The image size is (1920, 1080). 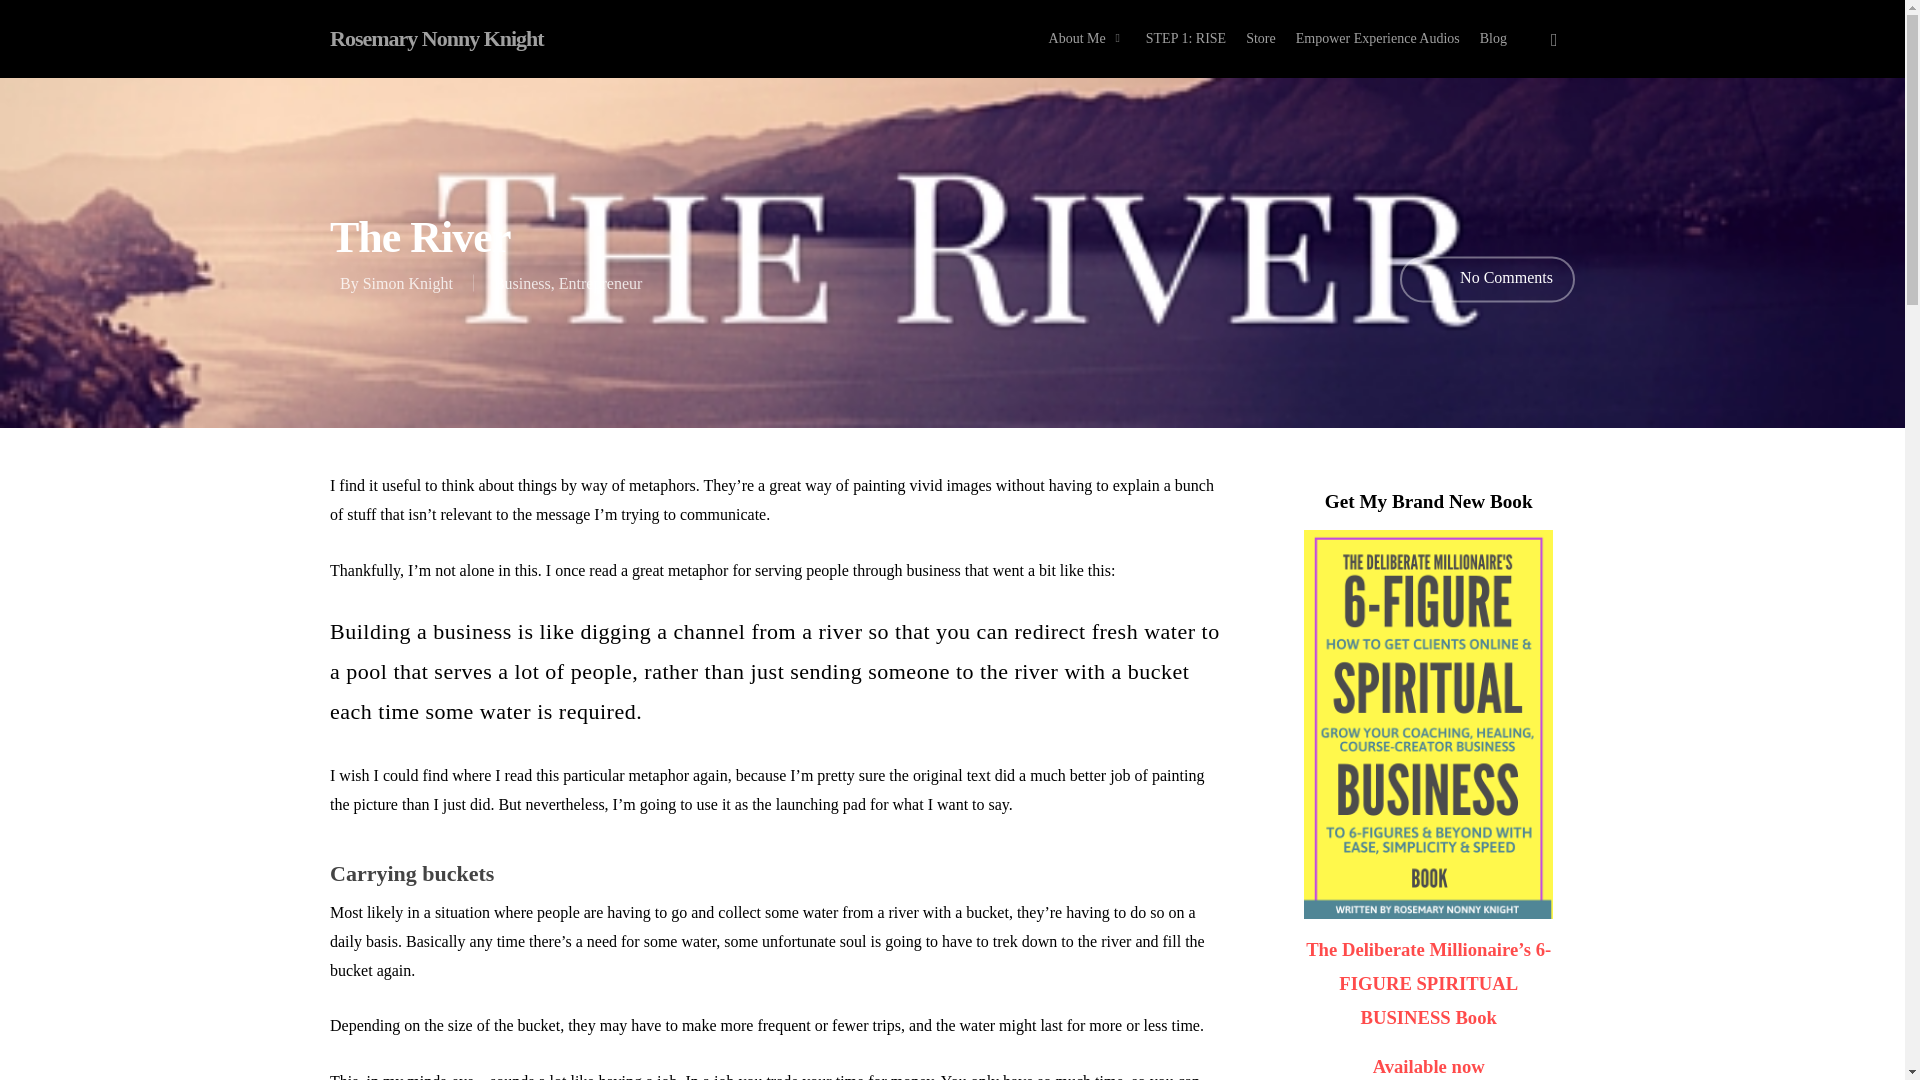 I want to click on Rosemary Nonny Knight, so click(x=436, y=38).